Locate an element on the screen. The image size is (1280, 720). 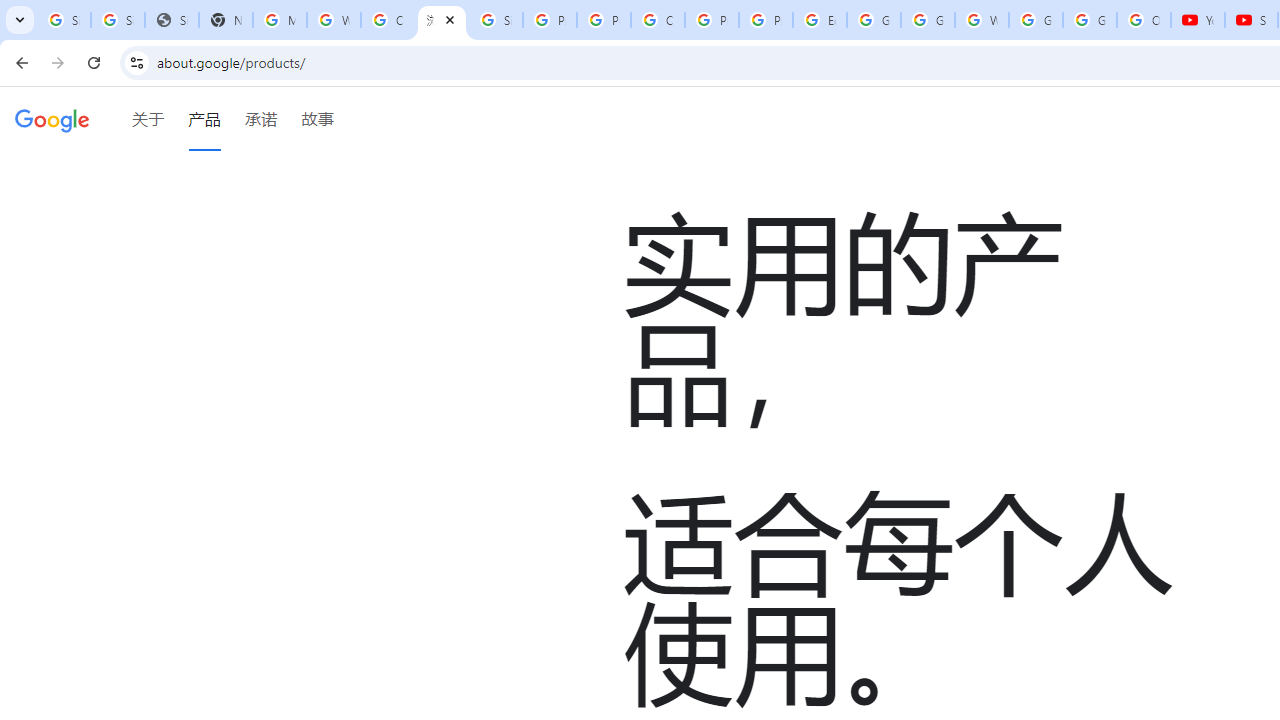
New Tab is located at coordinates (226, 20).